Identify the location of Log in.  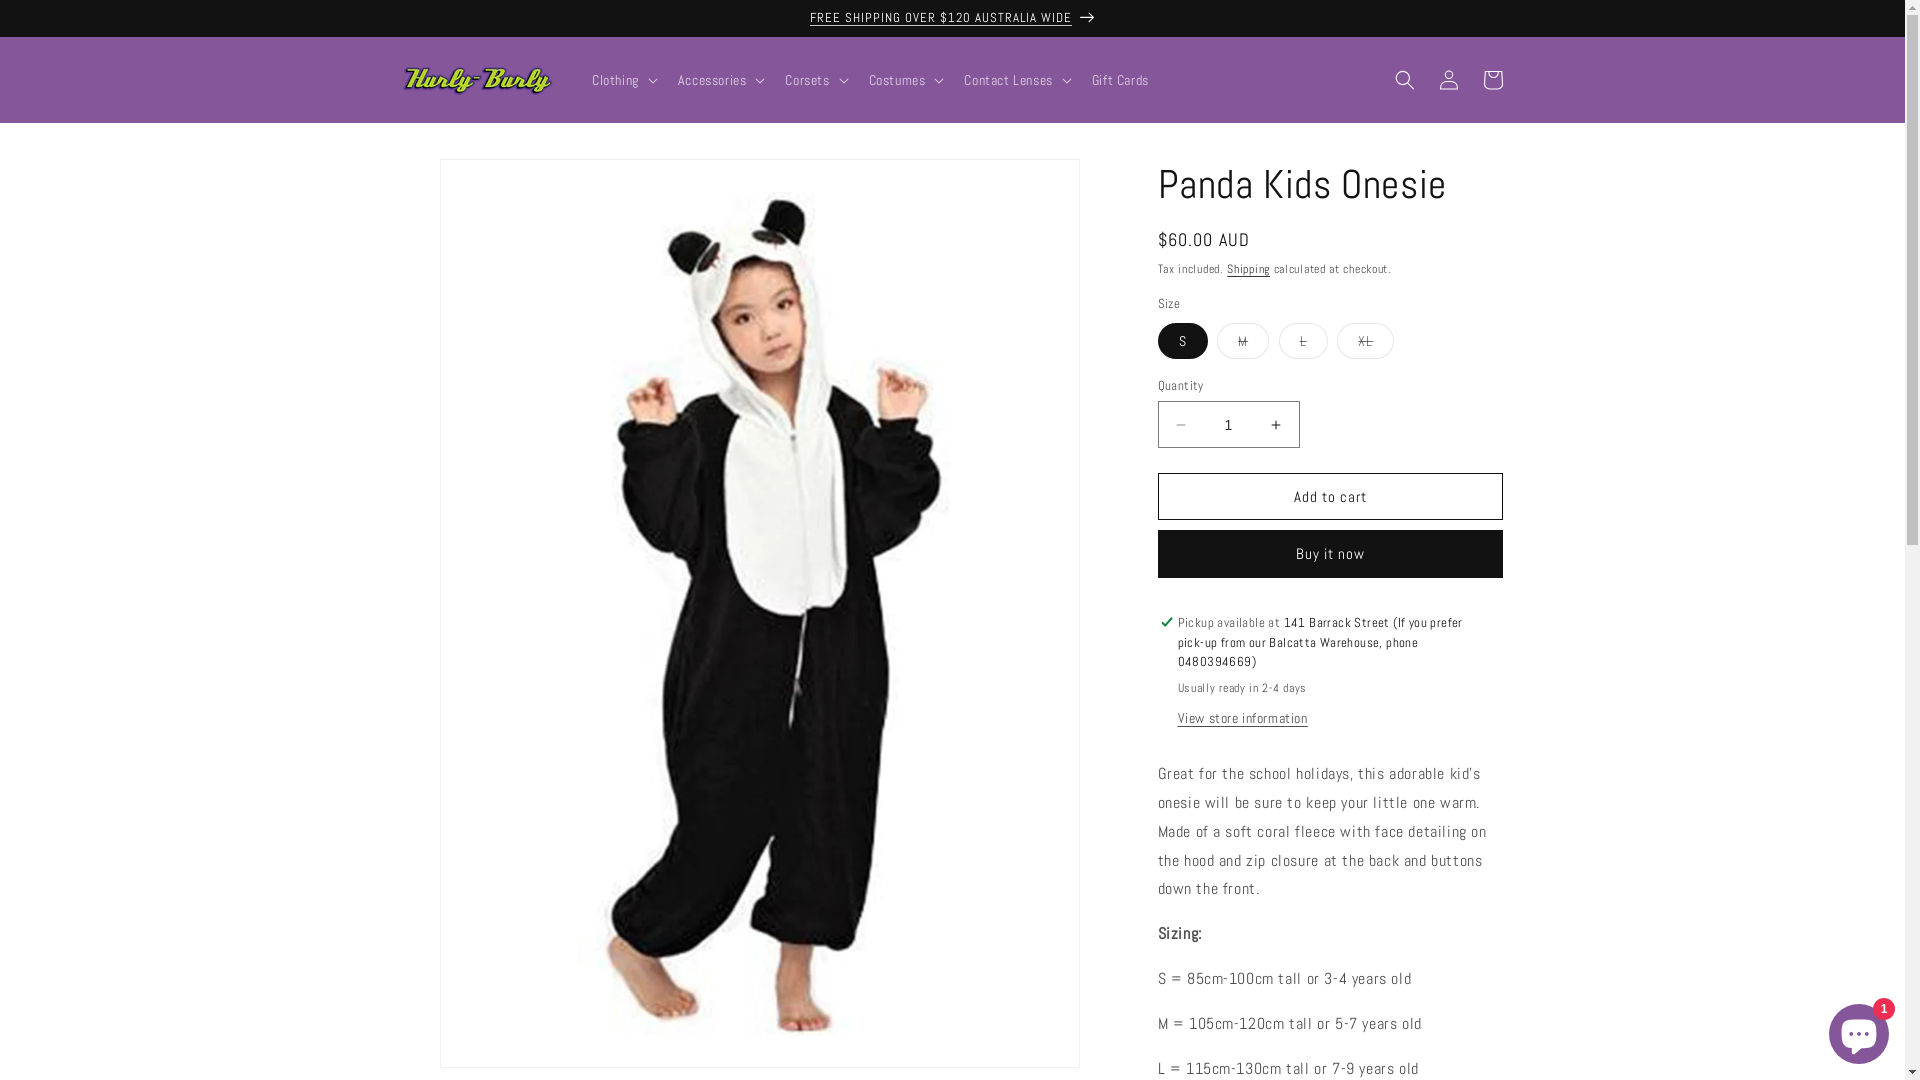
(1448, 80).